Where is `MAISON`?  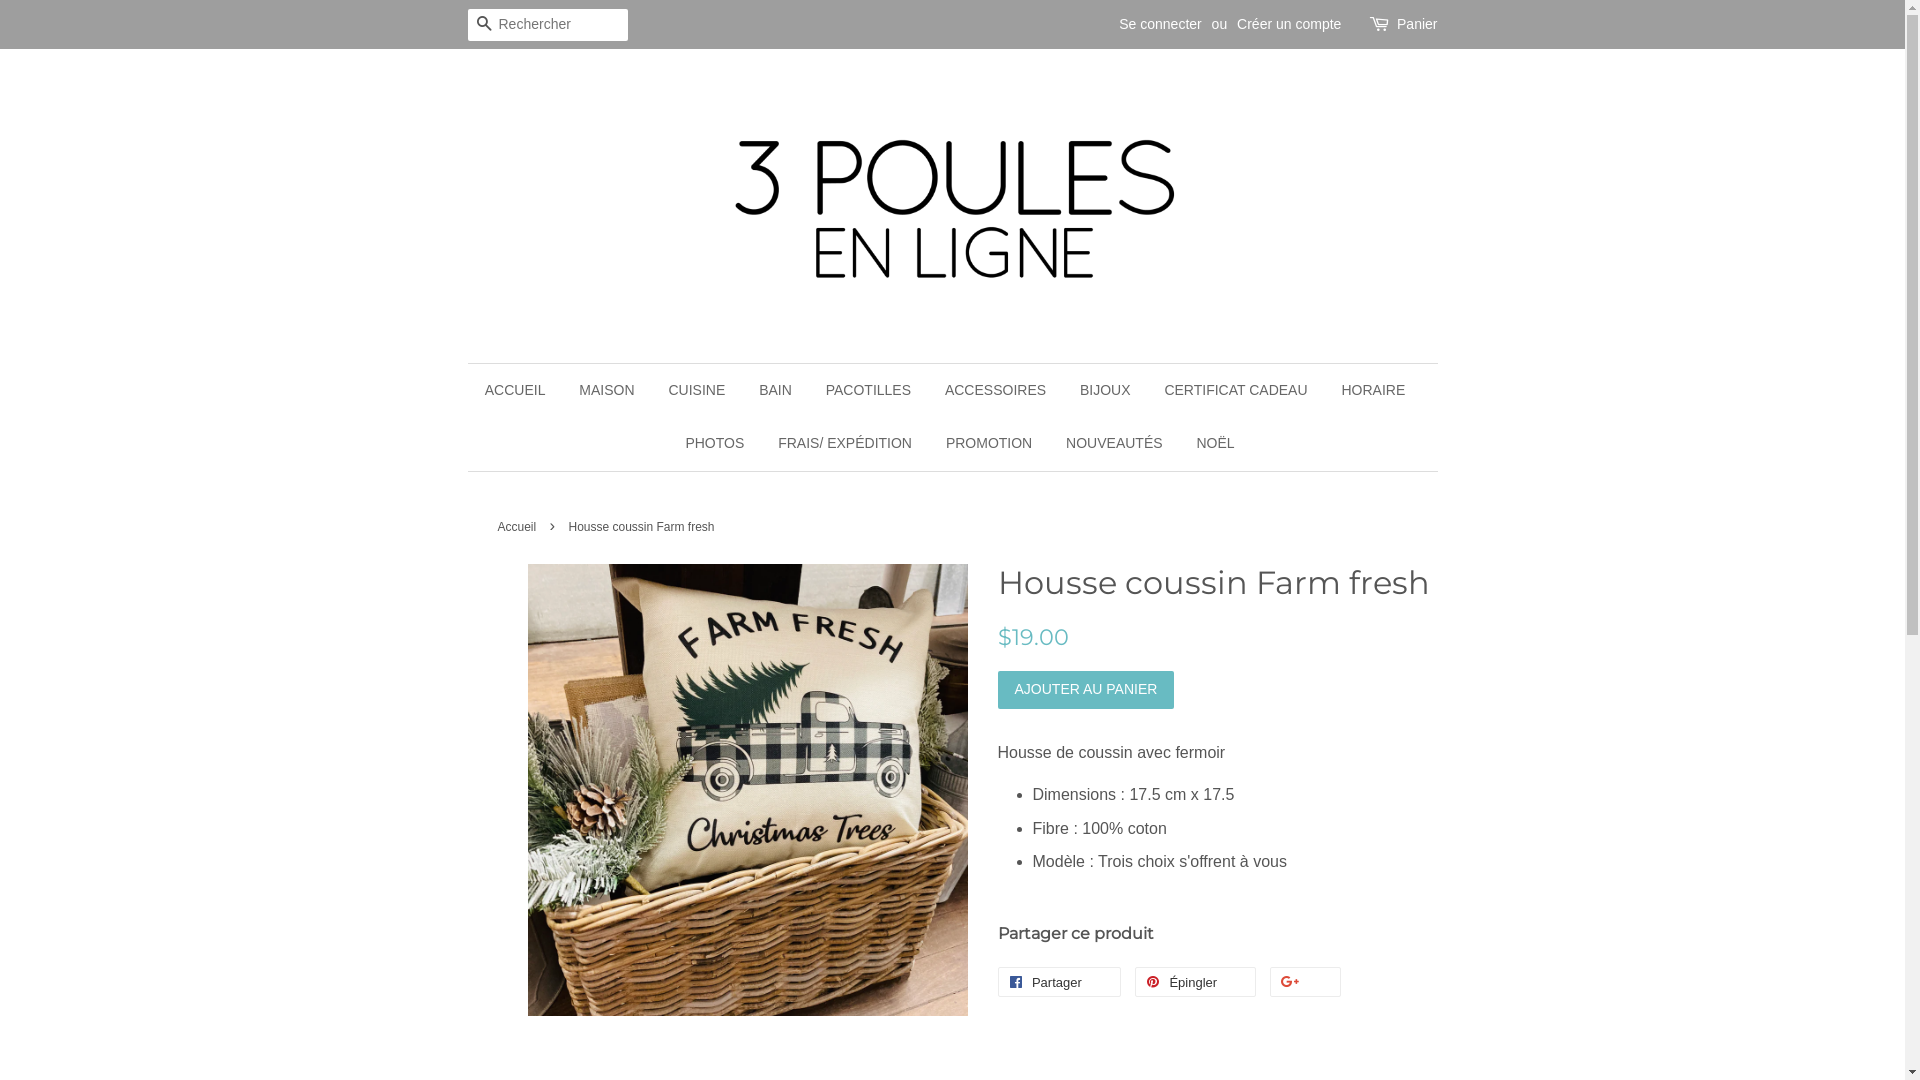
MAISON is located at coordinates (606, 391).